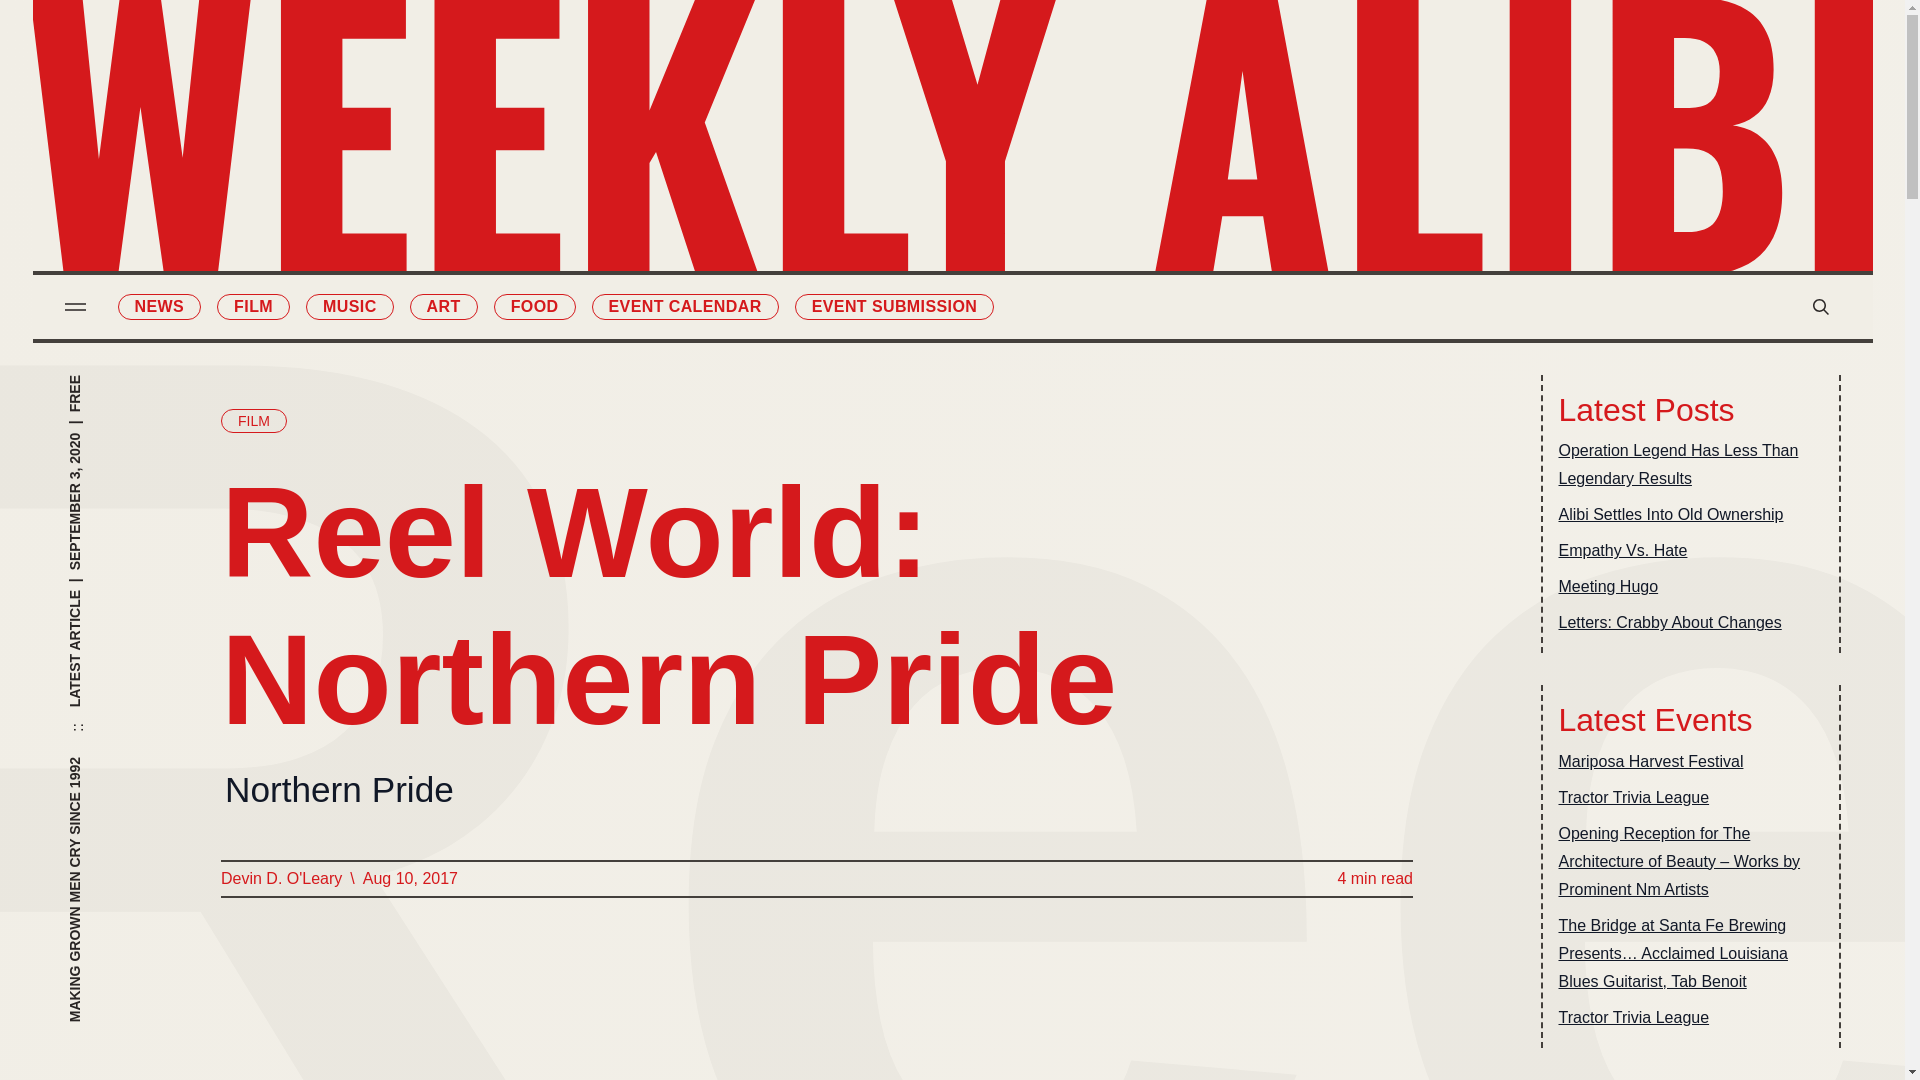  I want to click on NEWS, so click(159, 306).